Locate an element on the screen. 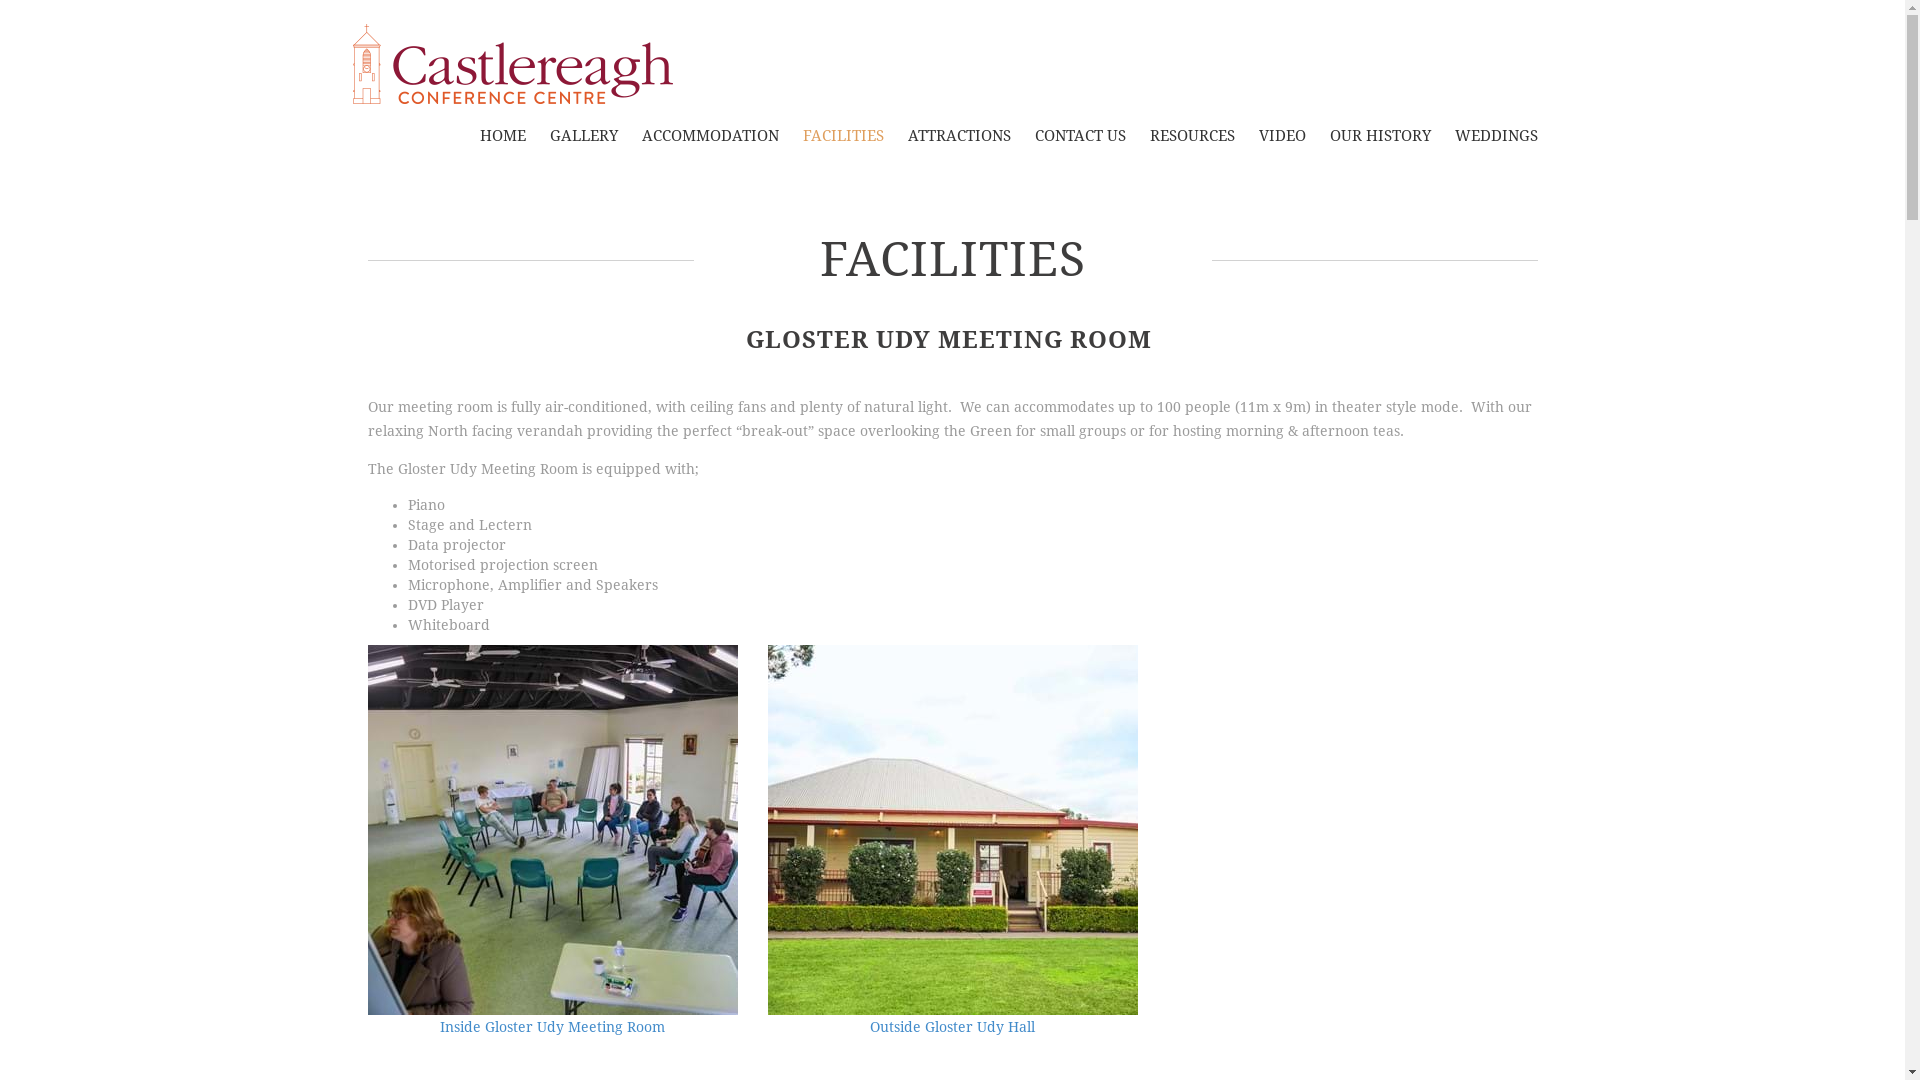 The image size is (1920, 1080). CONTACT US is located at coordinates (1080, 136).